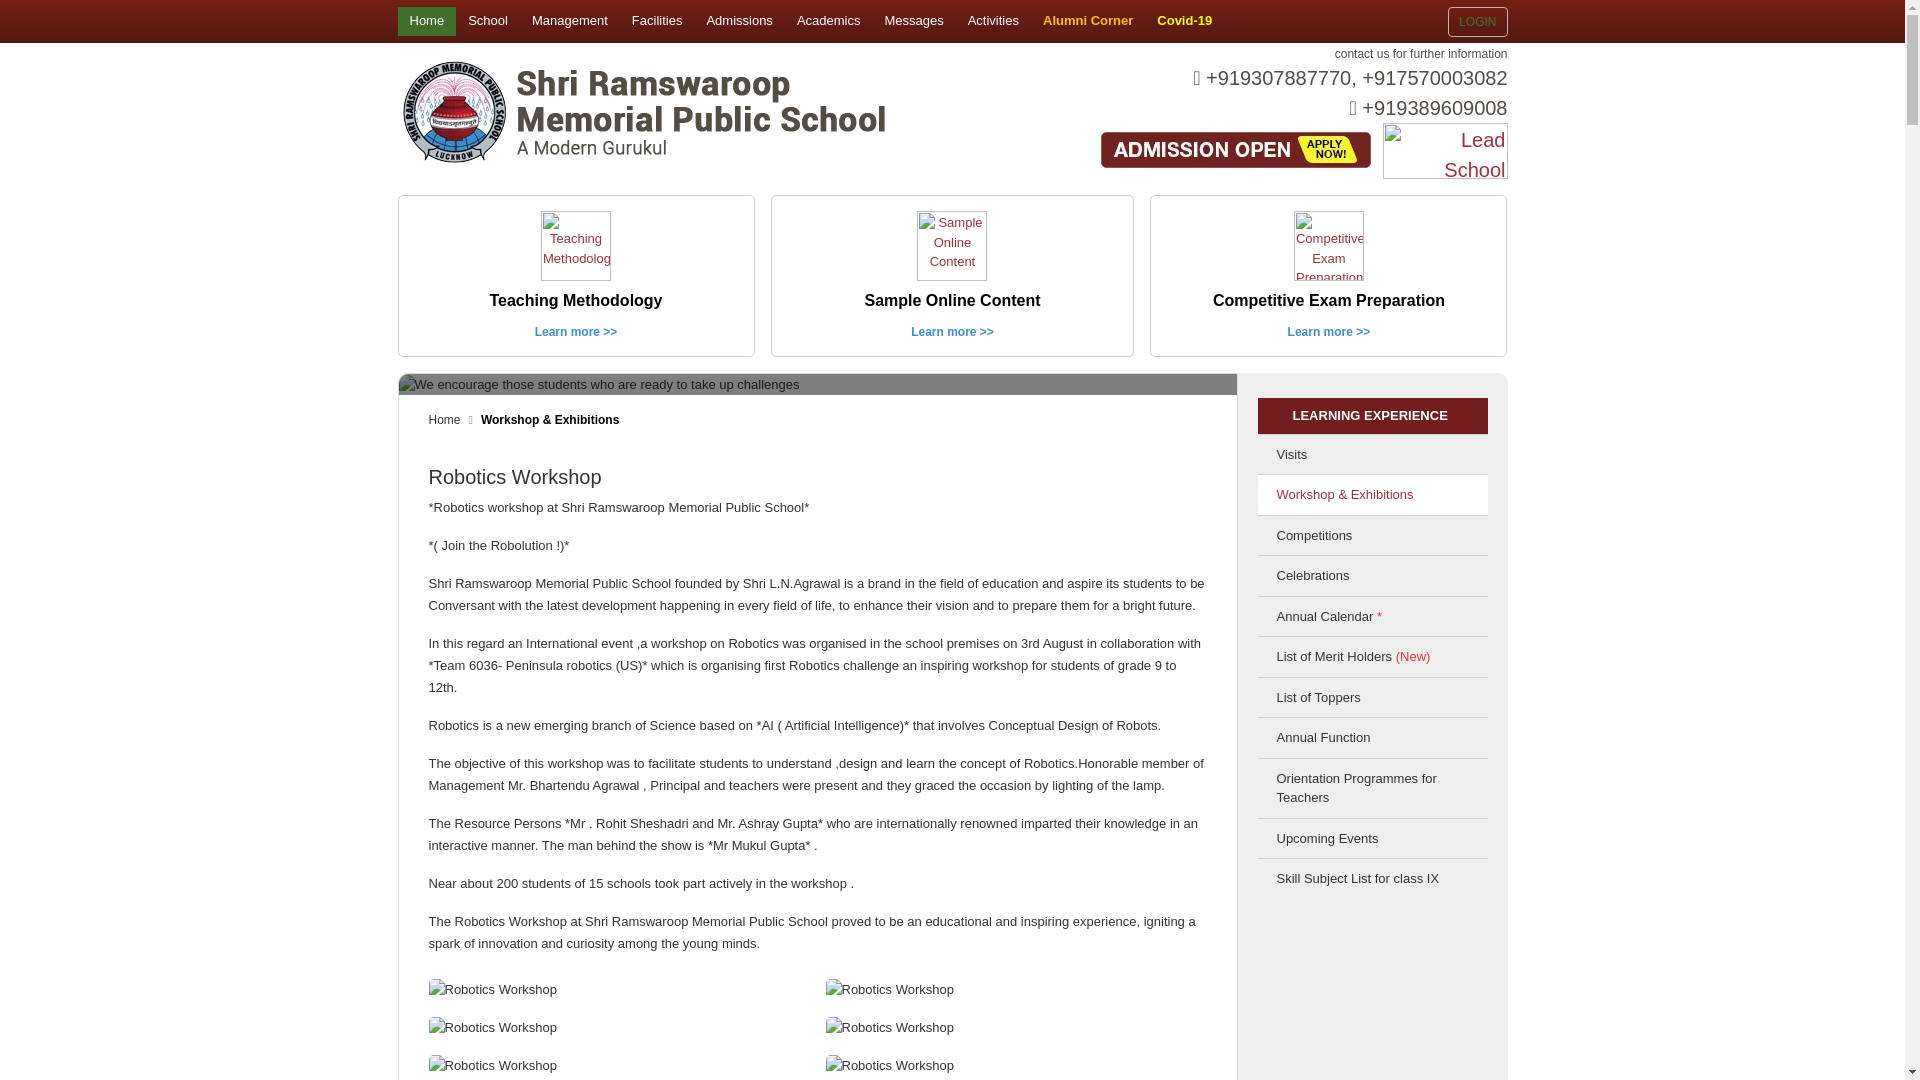  What do you see at coordinates (994, 20) in the screenshot?
I see `Activities` at bounding box center [994, 20].